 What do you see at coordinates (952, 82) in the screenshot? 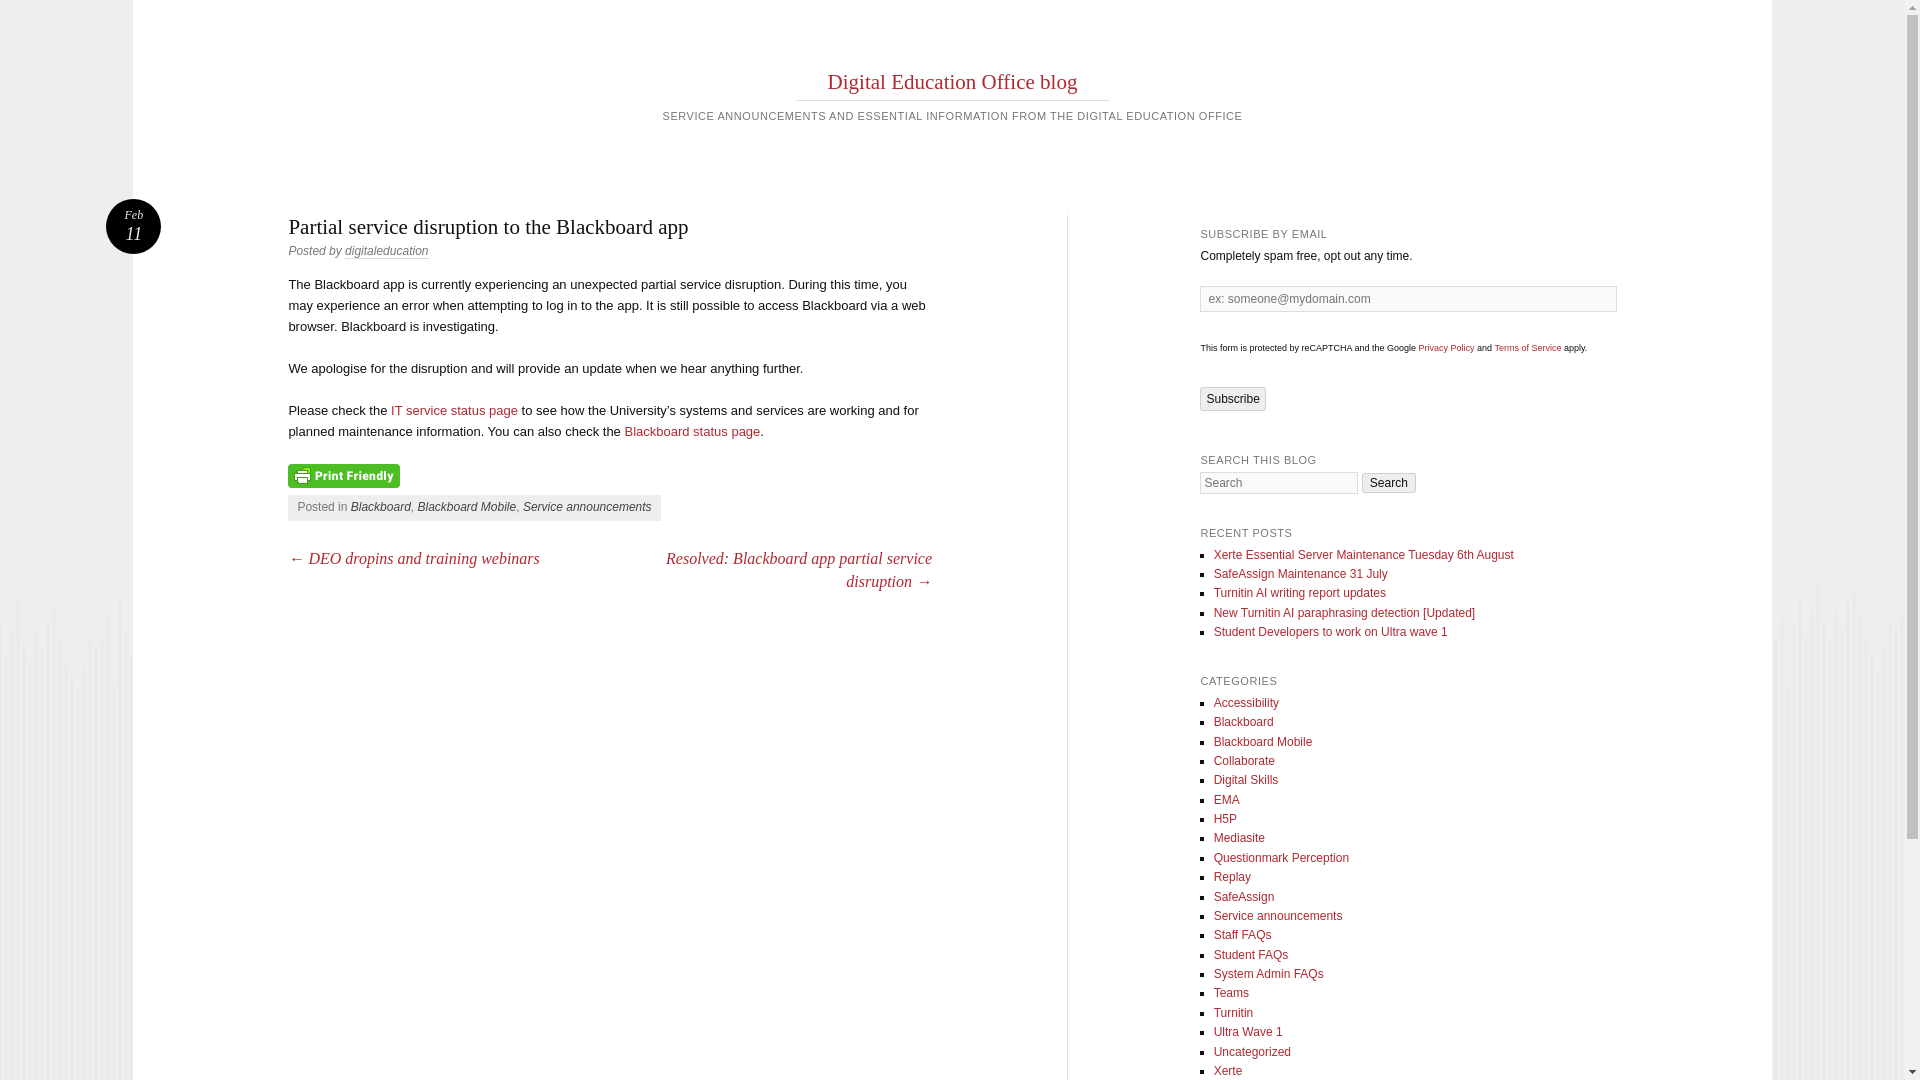
I see `Digital Education Office blog` at bounding box center [952, 82].